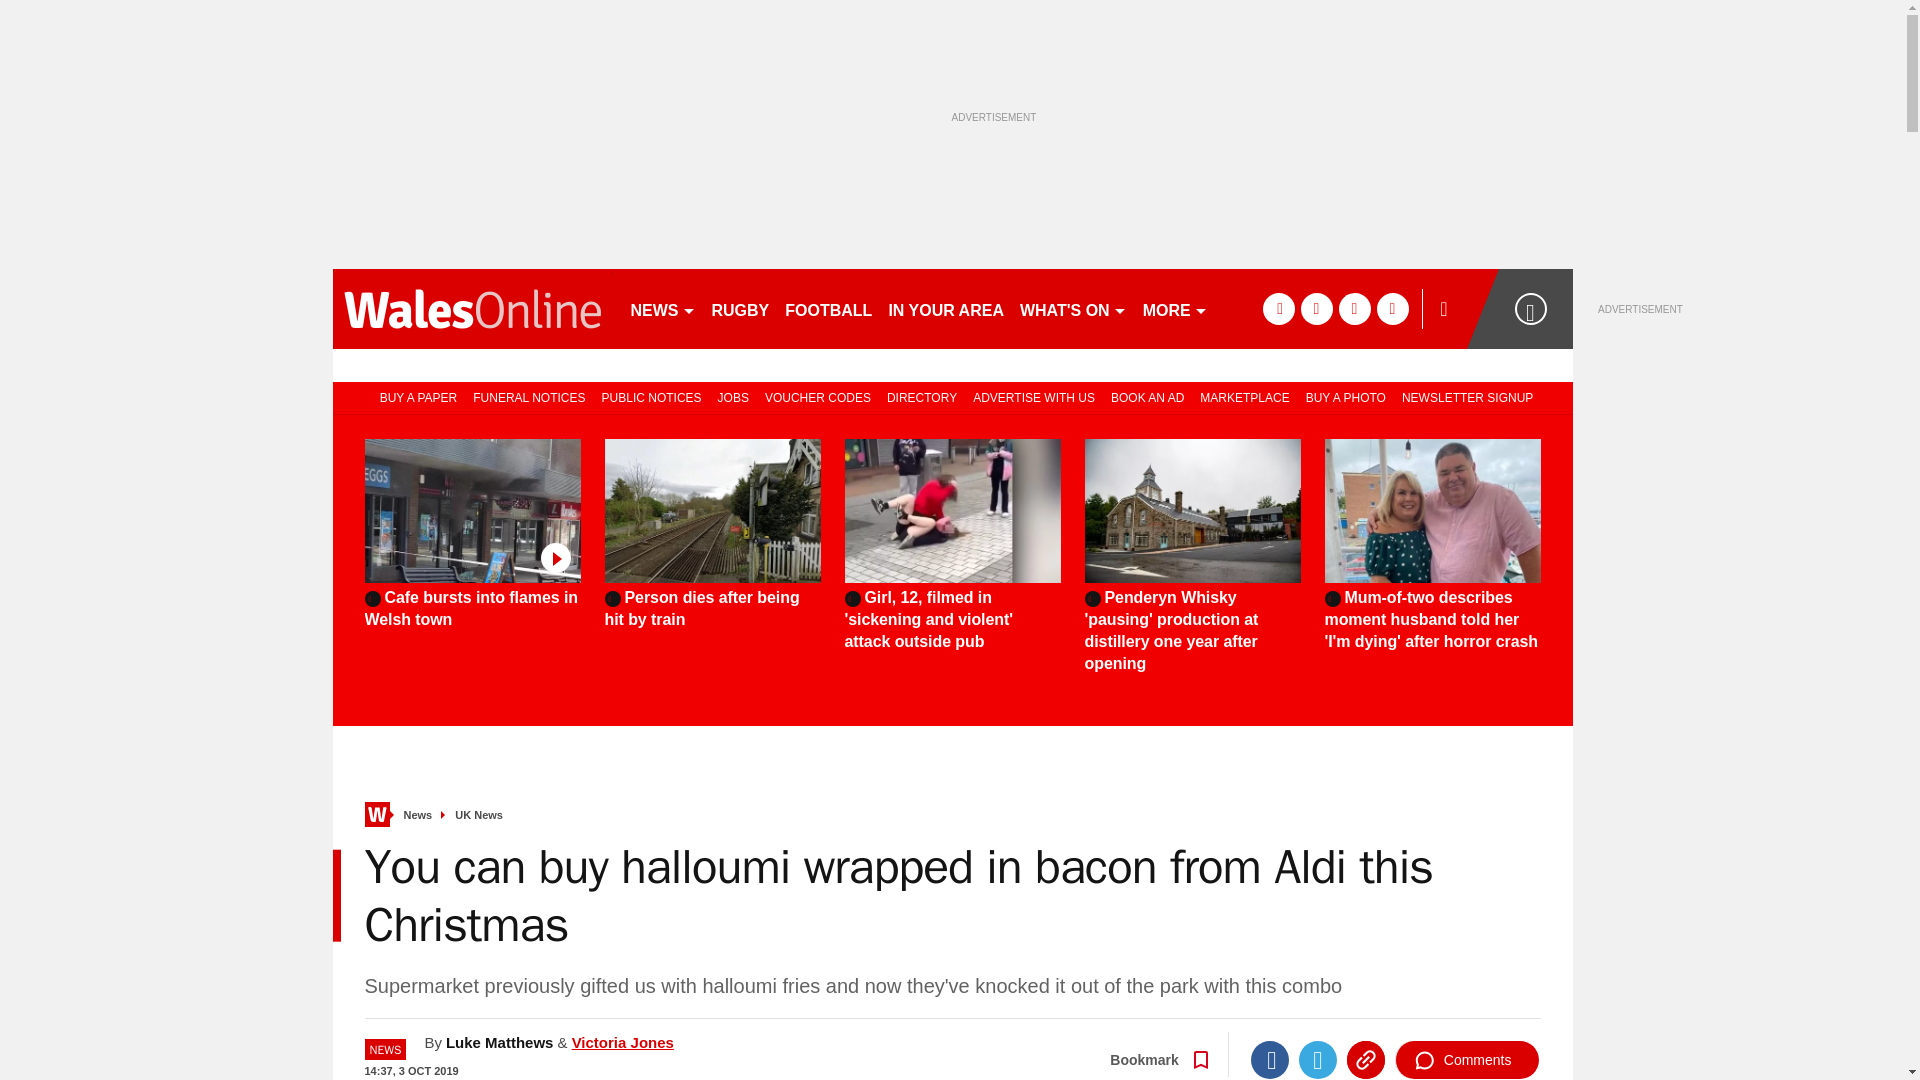 Image resolution: width=1920 pixels, height=1080 pixels. I want to click on WHAT'S ON, so click(1072, 308).